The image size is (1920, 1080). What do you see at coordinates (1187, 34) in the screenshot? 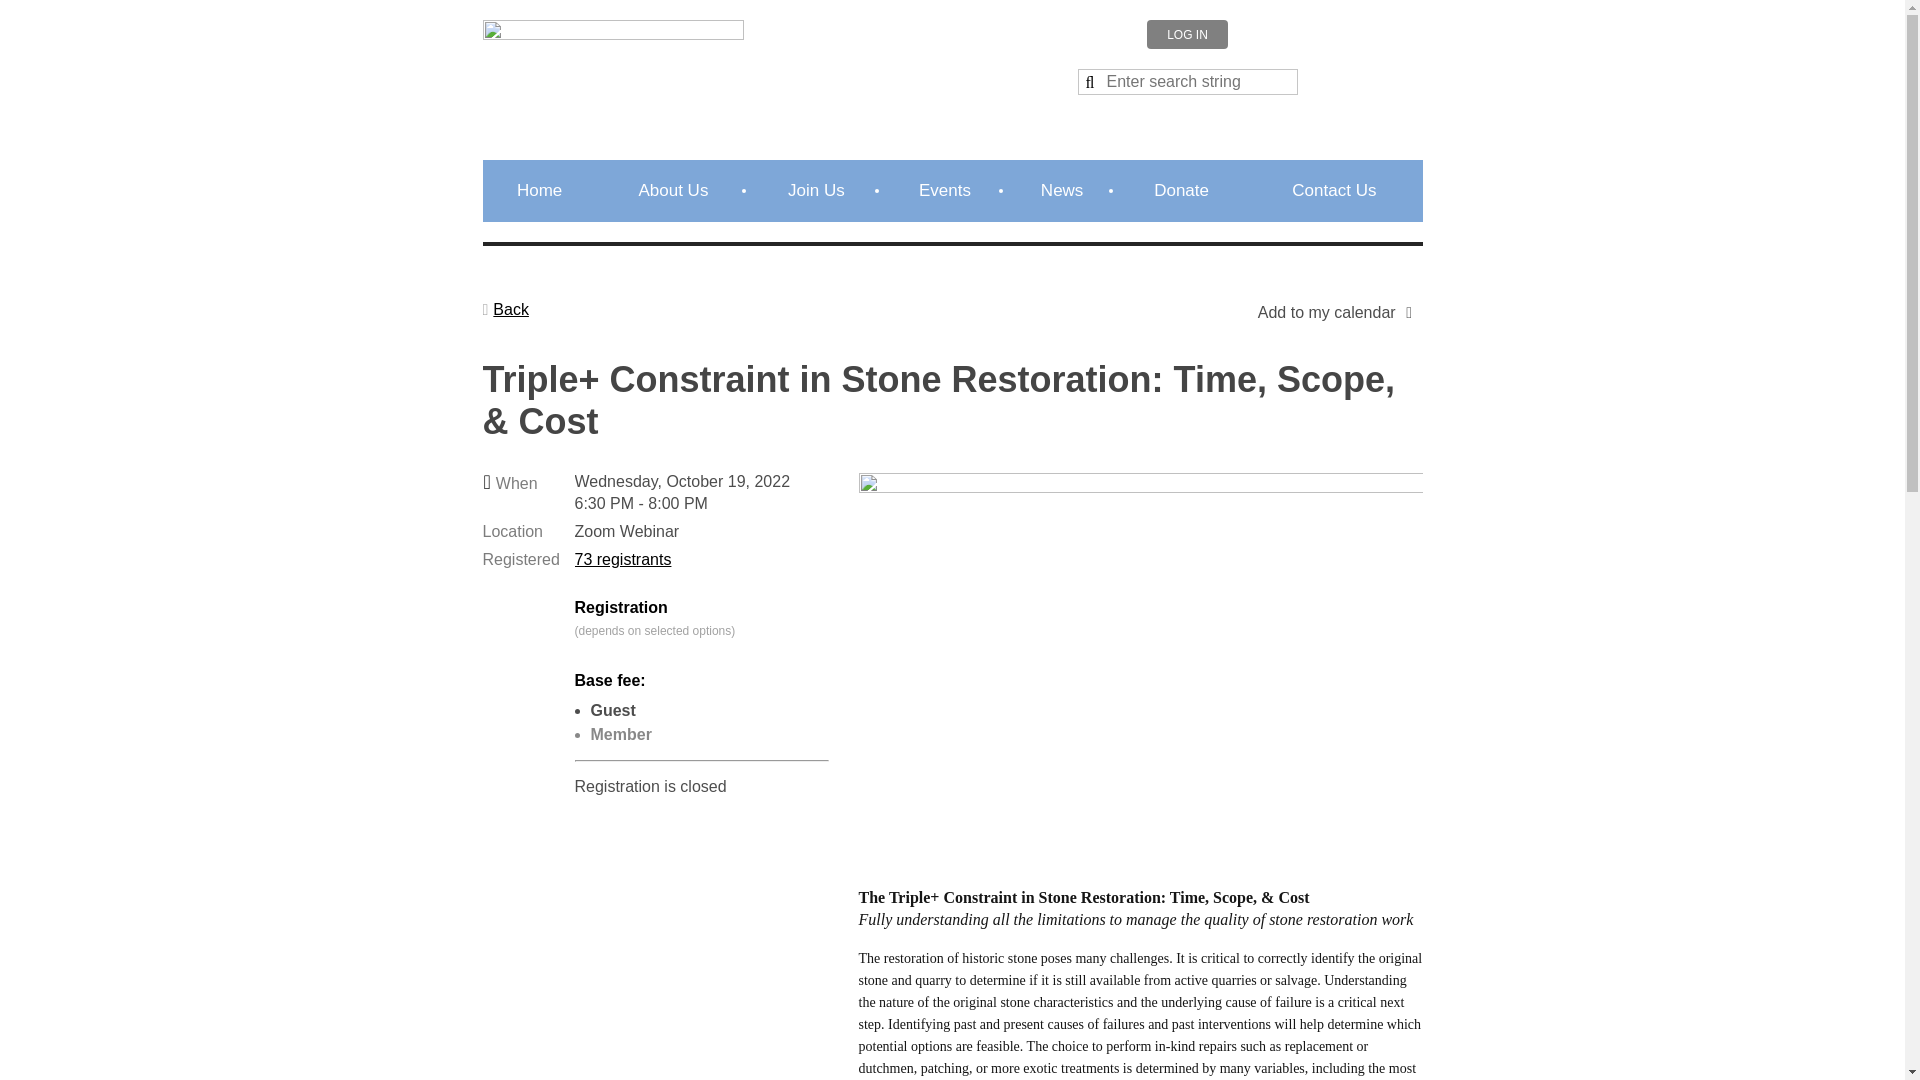
I see `LOG IN` at bounding box center [1187, 34].